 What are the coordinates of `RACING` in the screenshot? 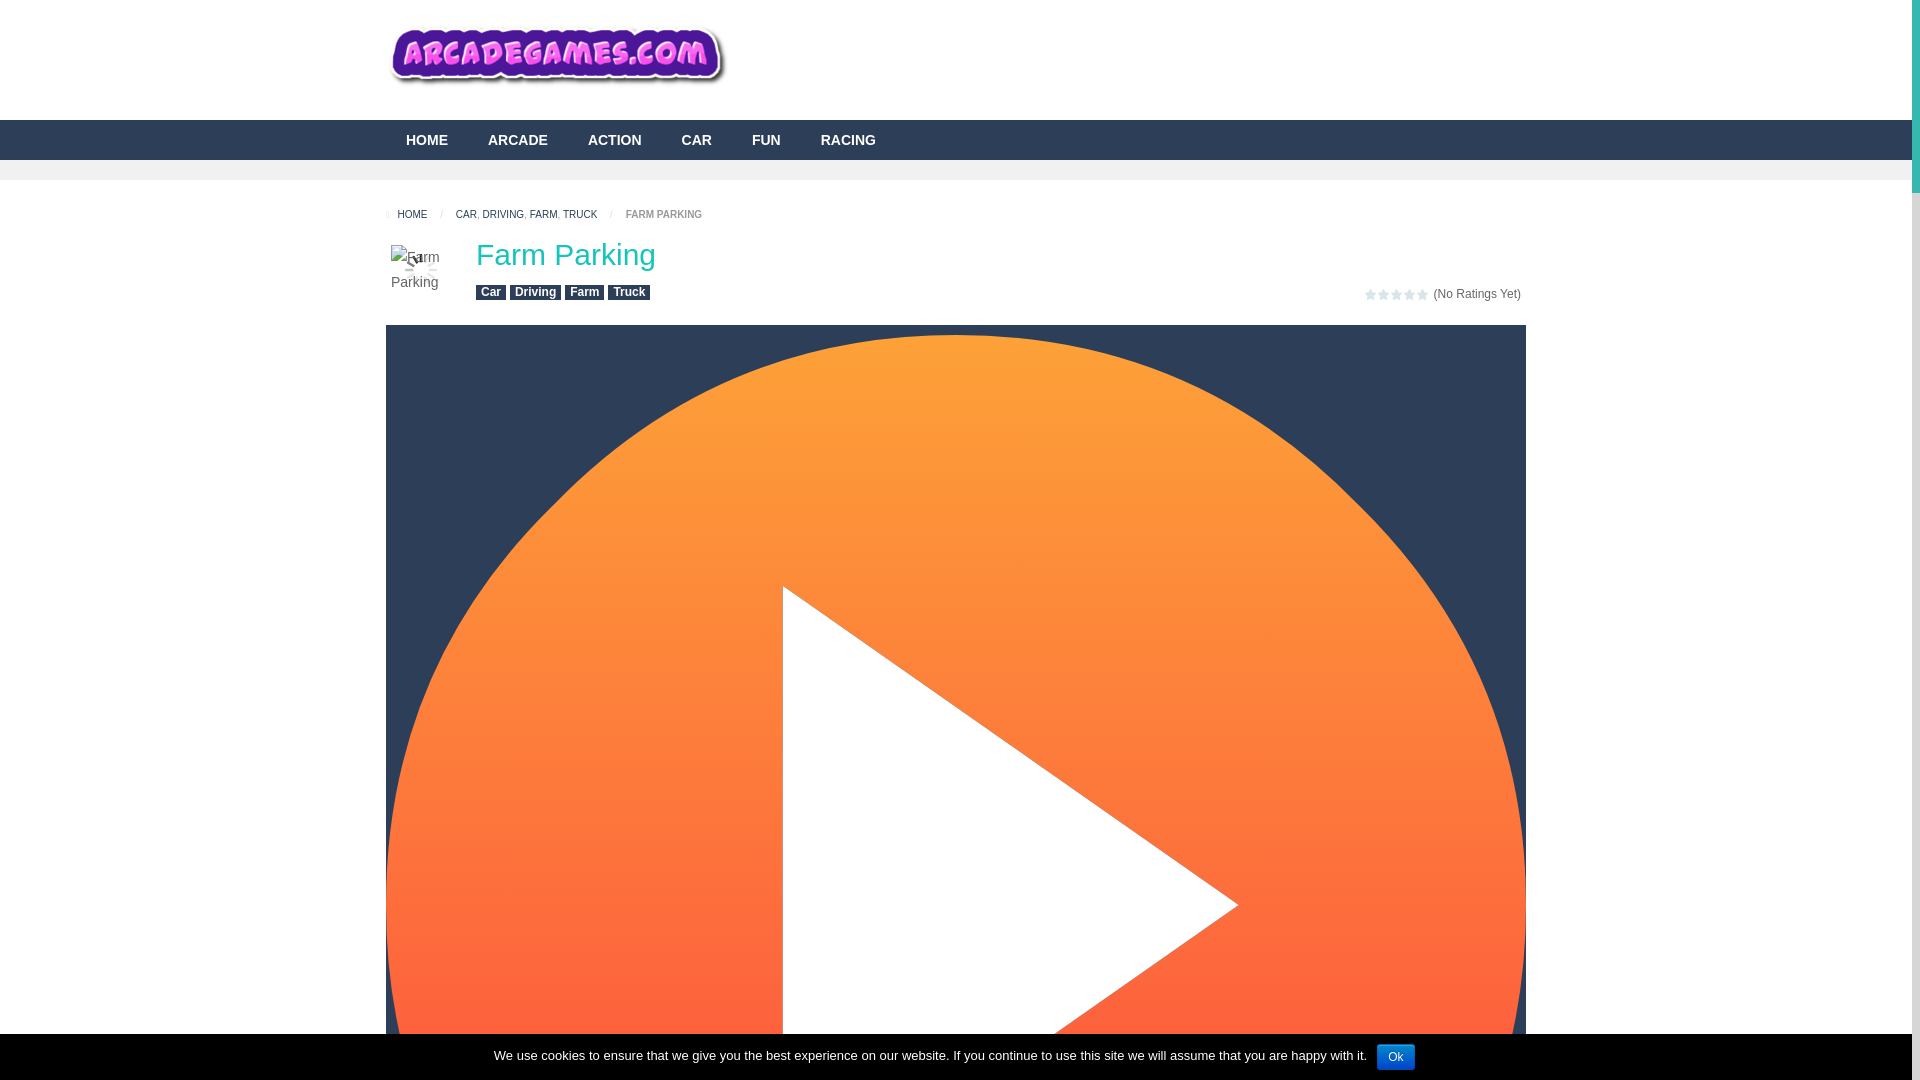 It's located at (848, 139).